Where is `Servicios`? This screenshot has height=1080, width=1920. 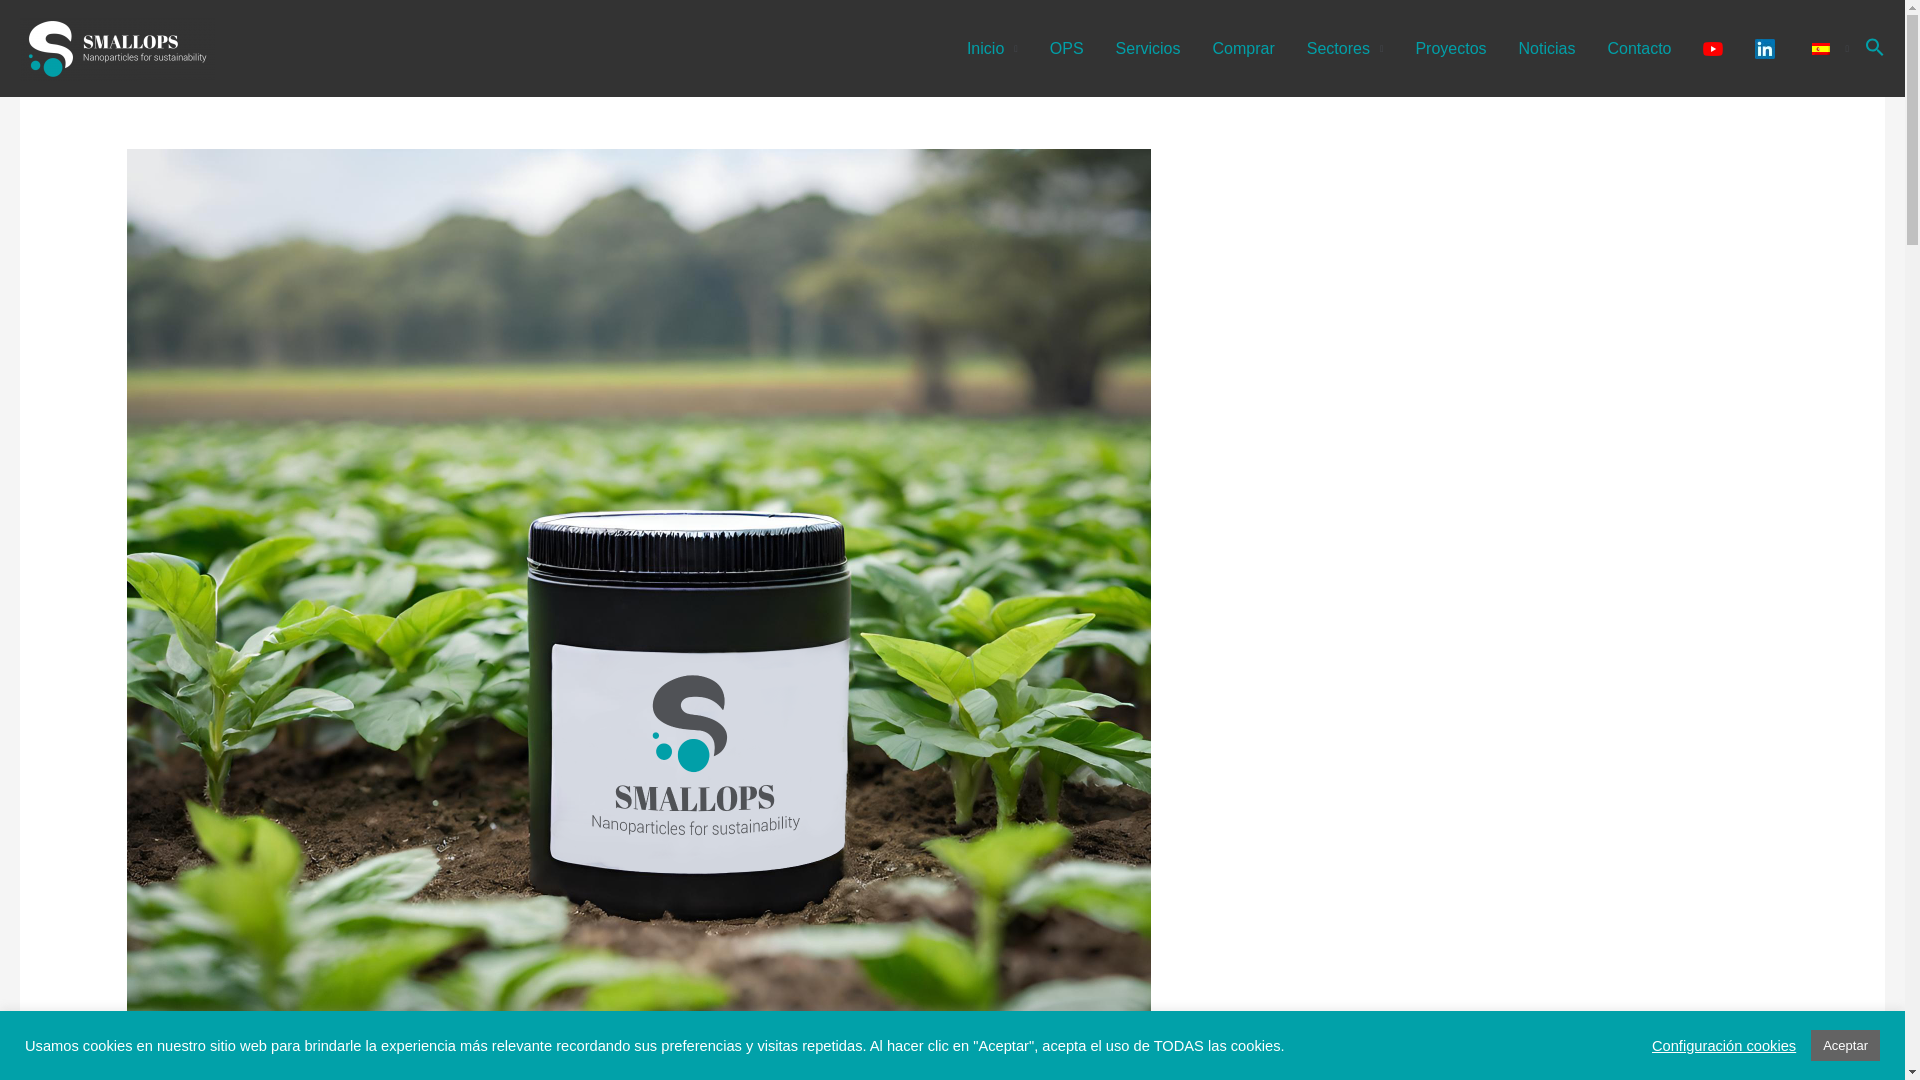
Servicios is located at coordinates (1148, 48).